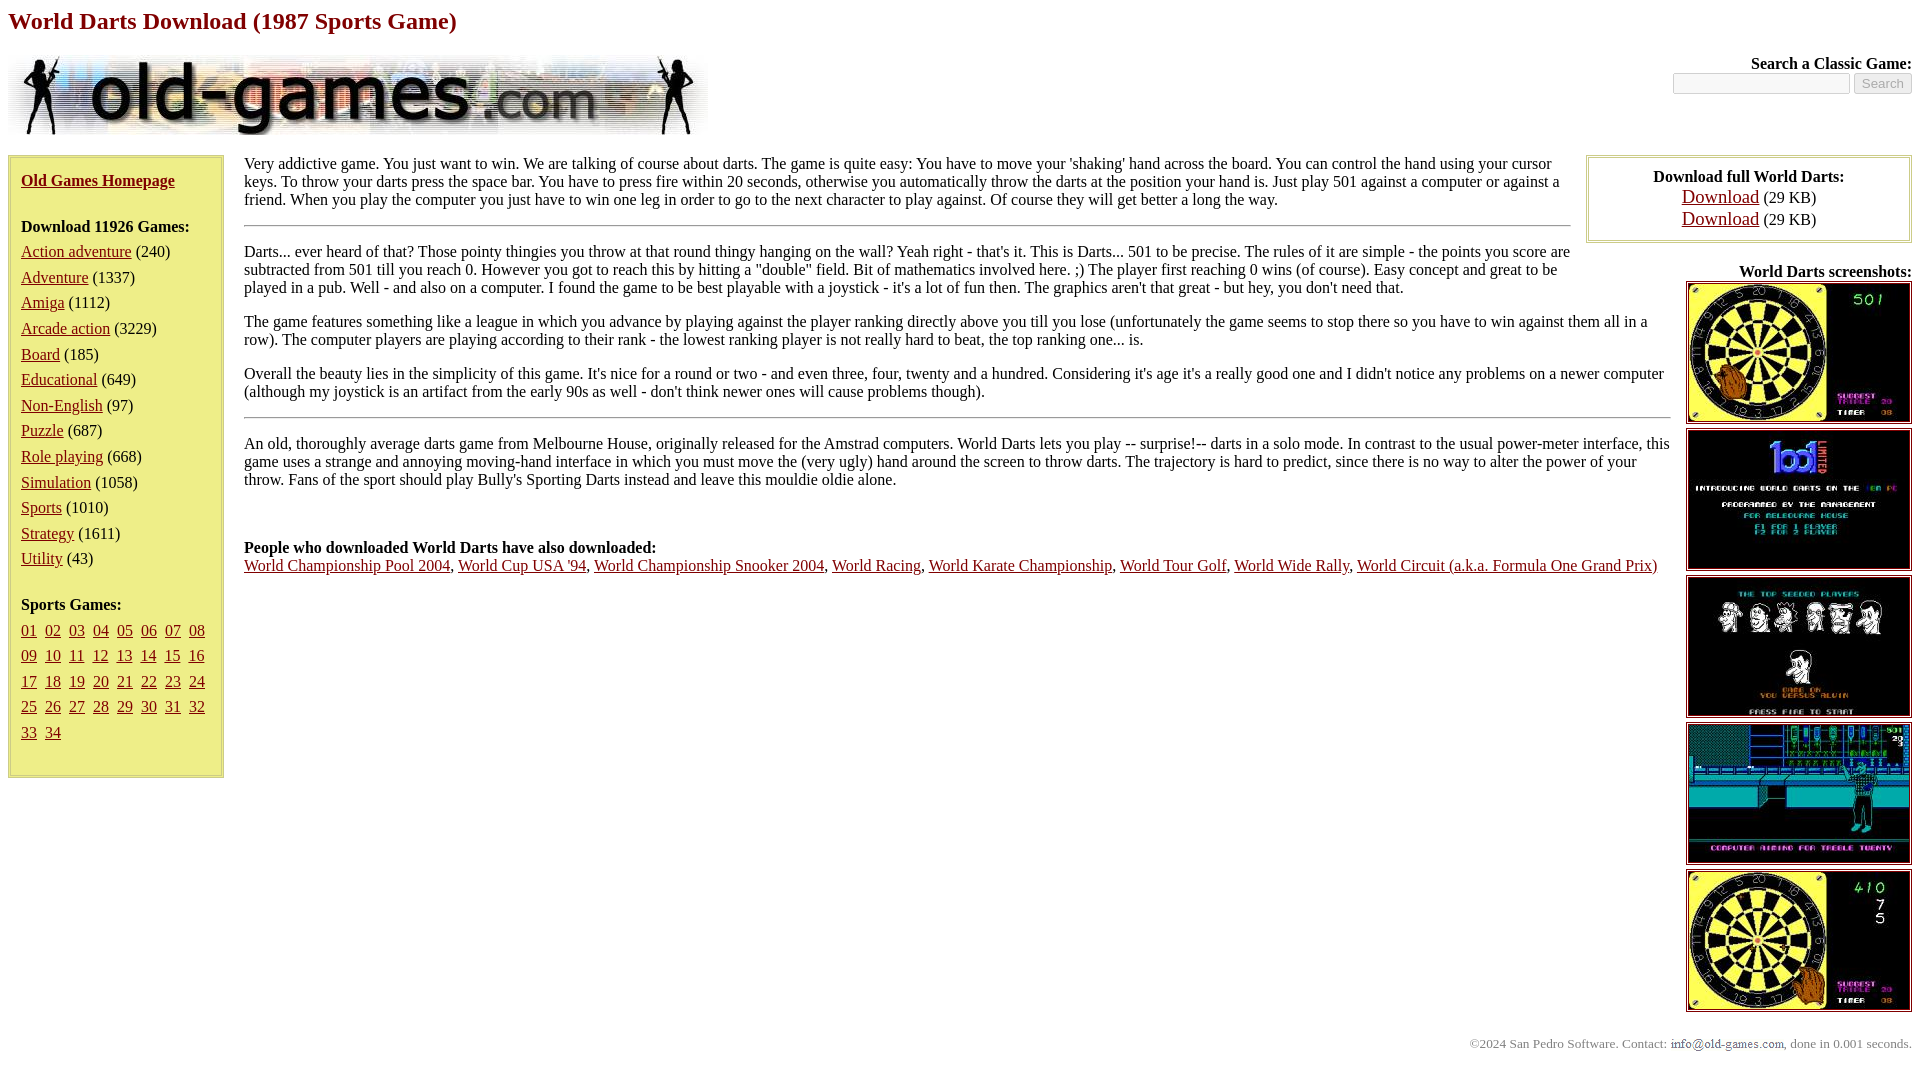  What do you see at coordinates (54, 277) in the screenshot?
I see `Adventure` at bounding box center [54, 277].